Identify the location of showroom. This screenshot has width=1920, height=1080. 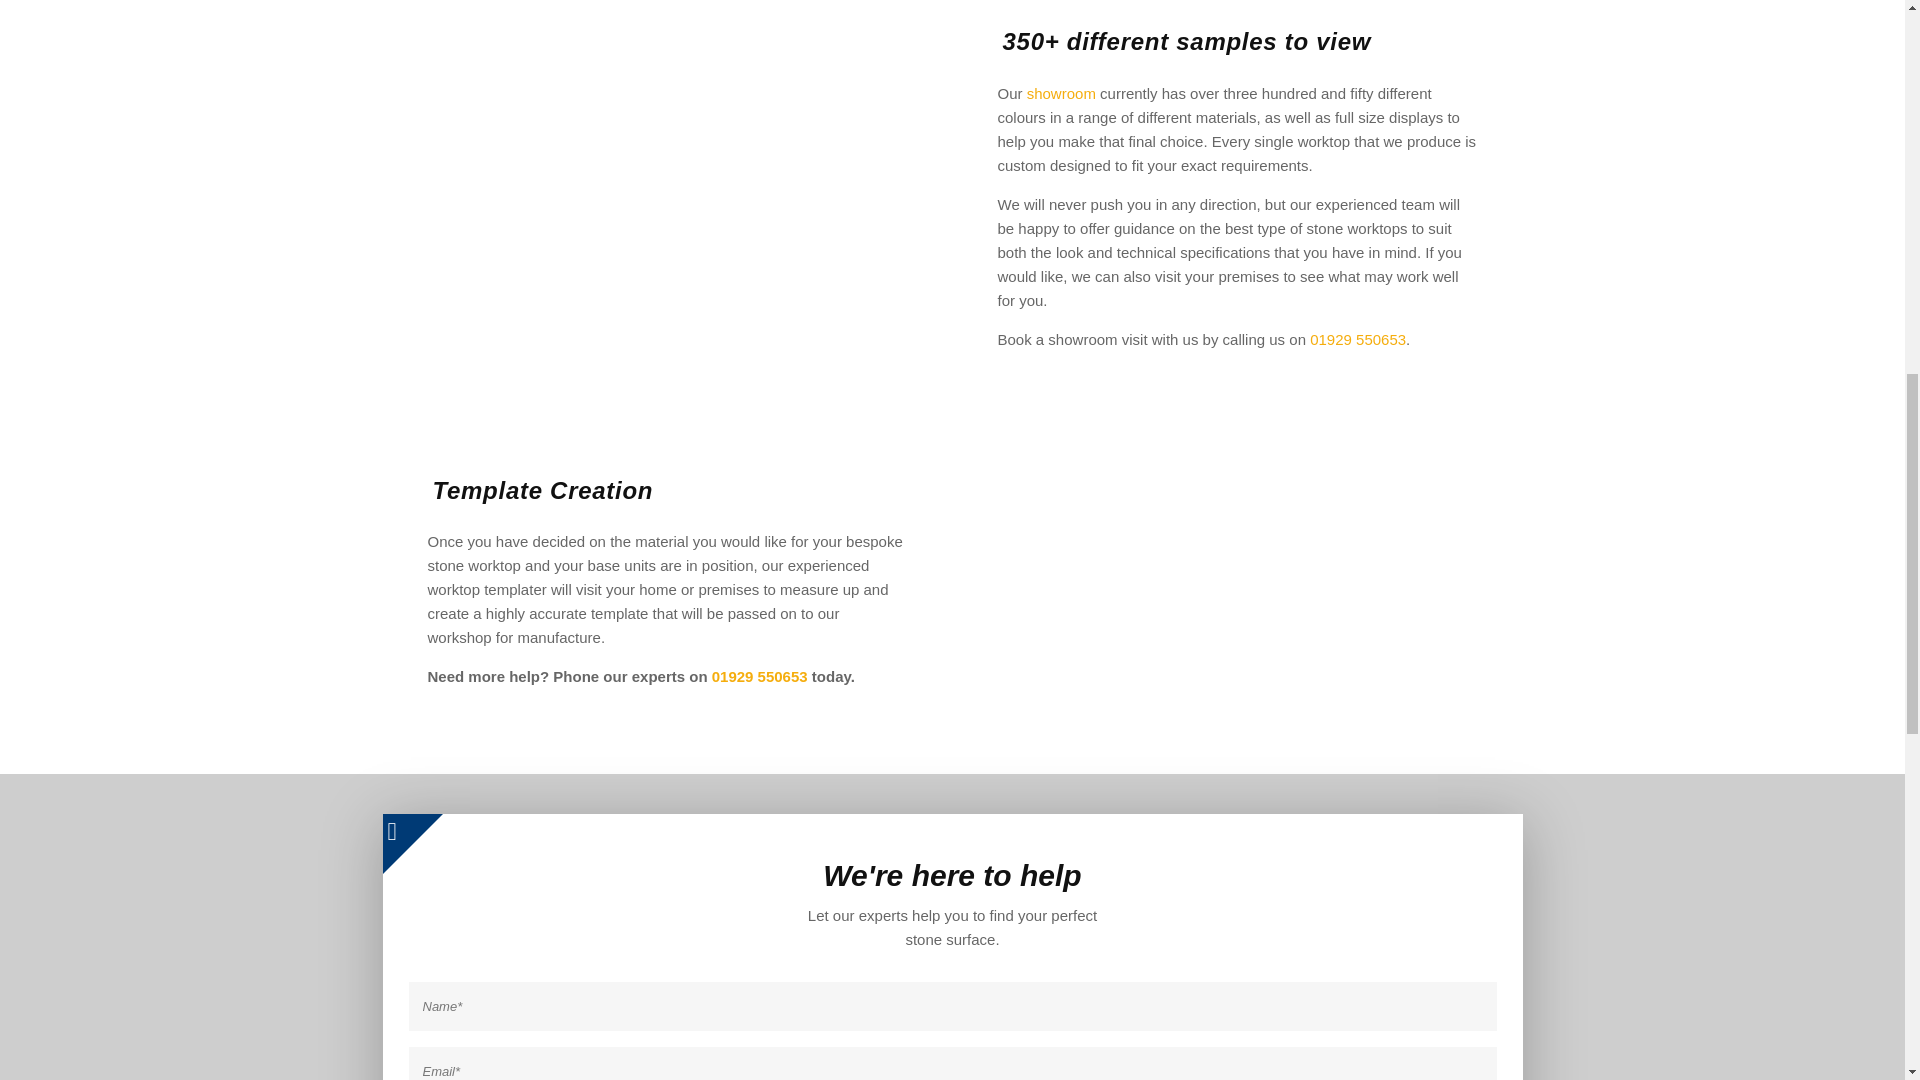
(1062, 93).